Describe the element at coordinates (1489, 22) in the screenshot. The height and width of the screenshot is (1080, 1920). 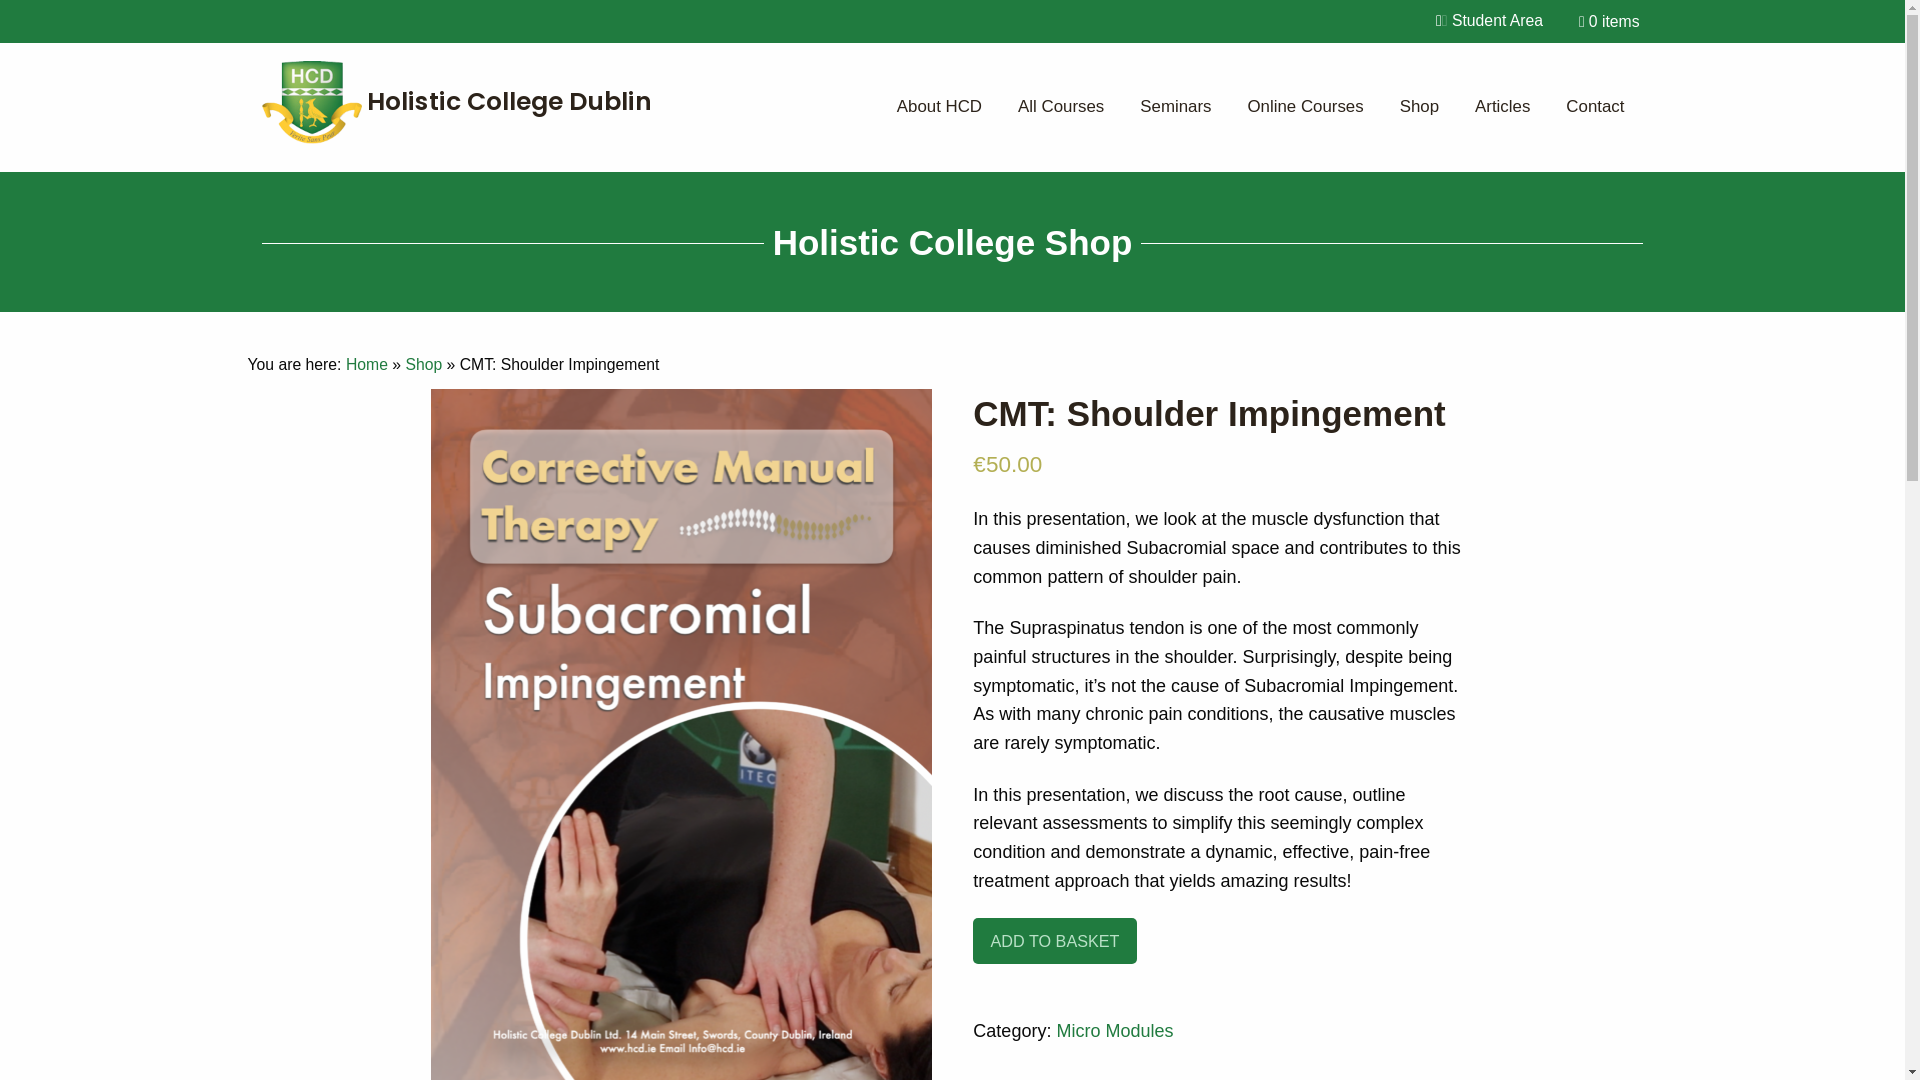
I see `Student Area` at that location.